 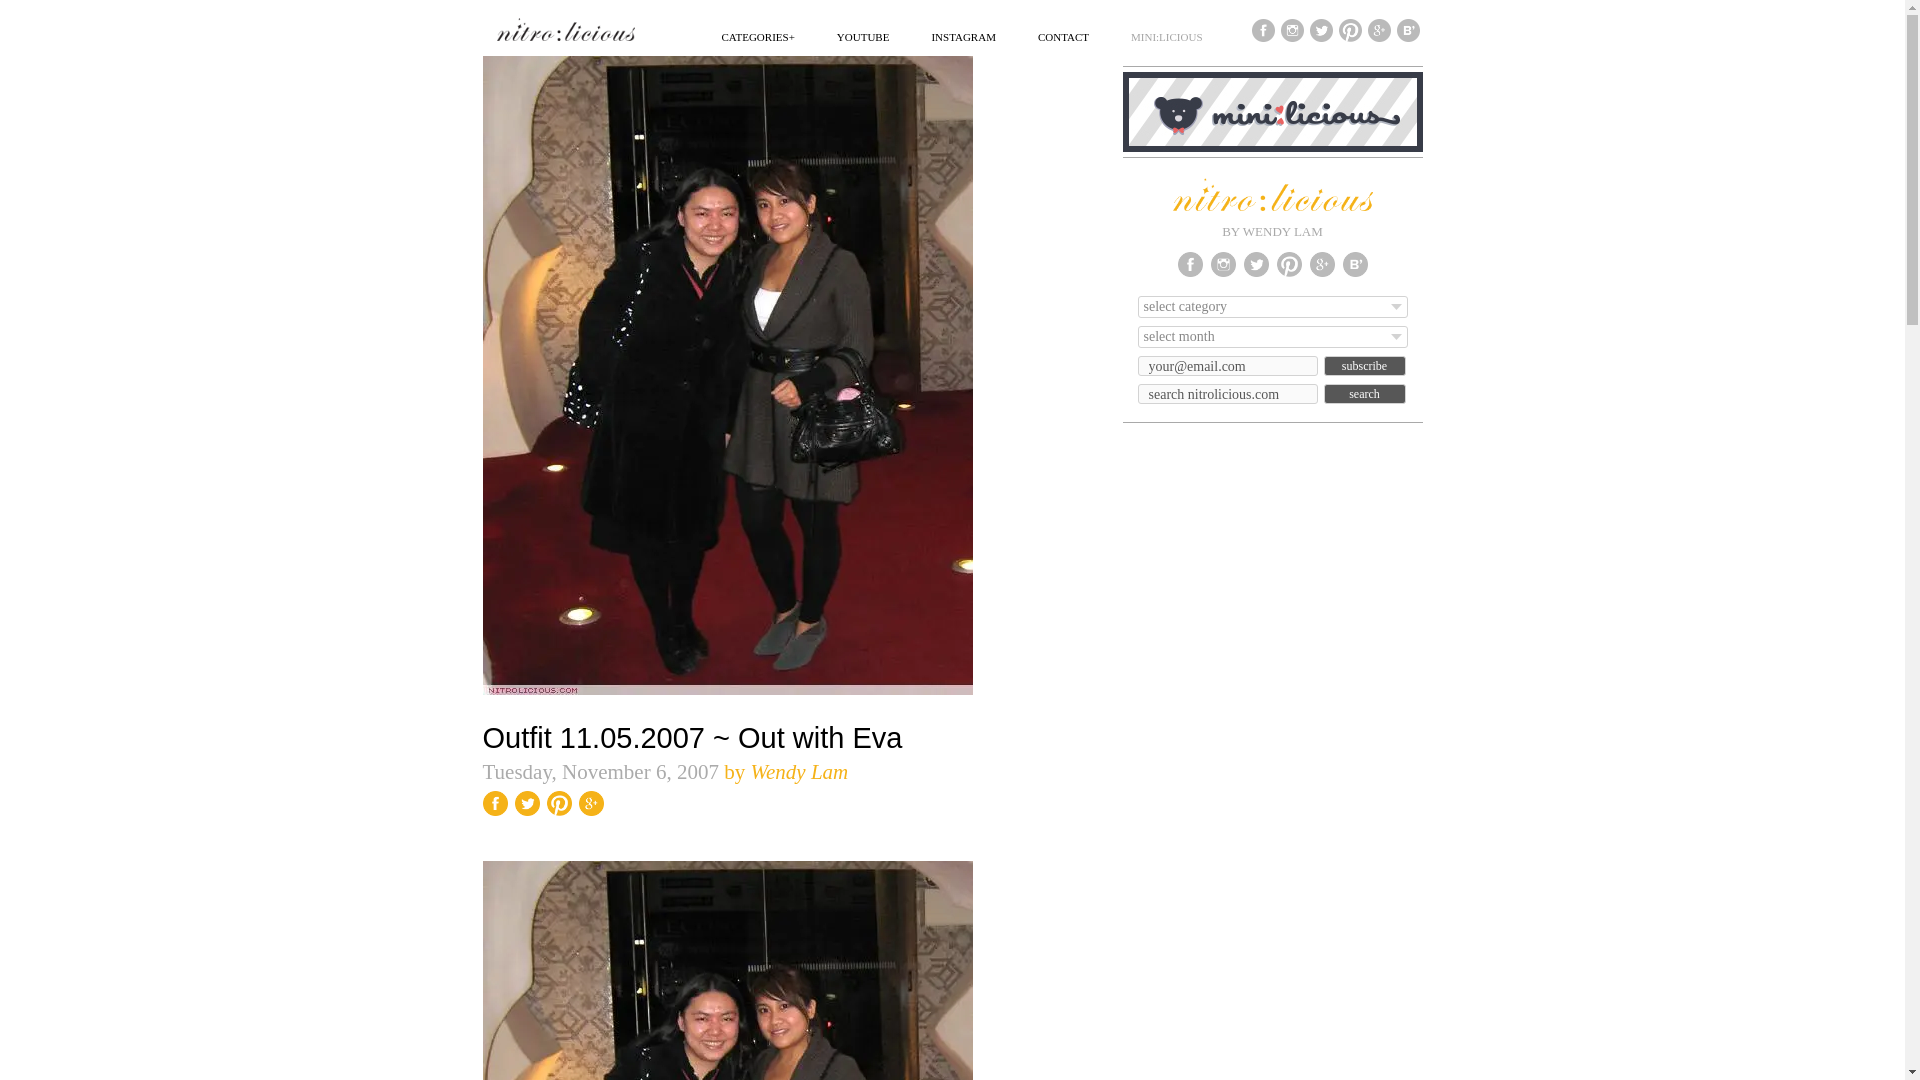 What do you see at coordinates (964, 36) in the screenshot?
I see `INSTAGRAM` at bounding box center [964, 36].